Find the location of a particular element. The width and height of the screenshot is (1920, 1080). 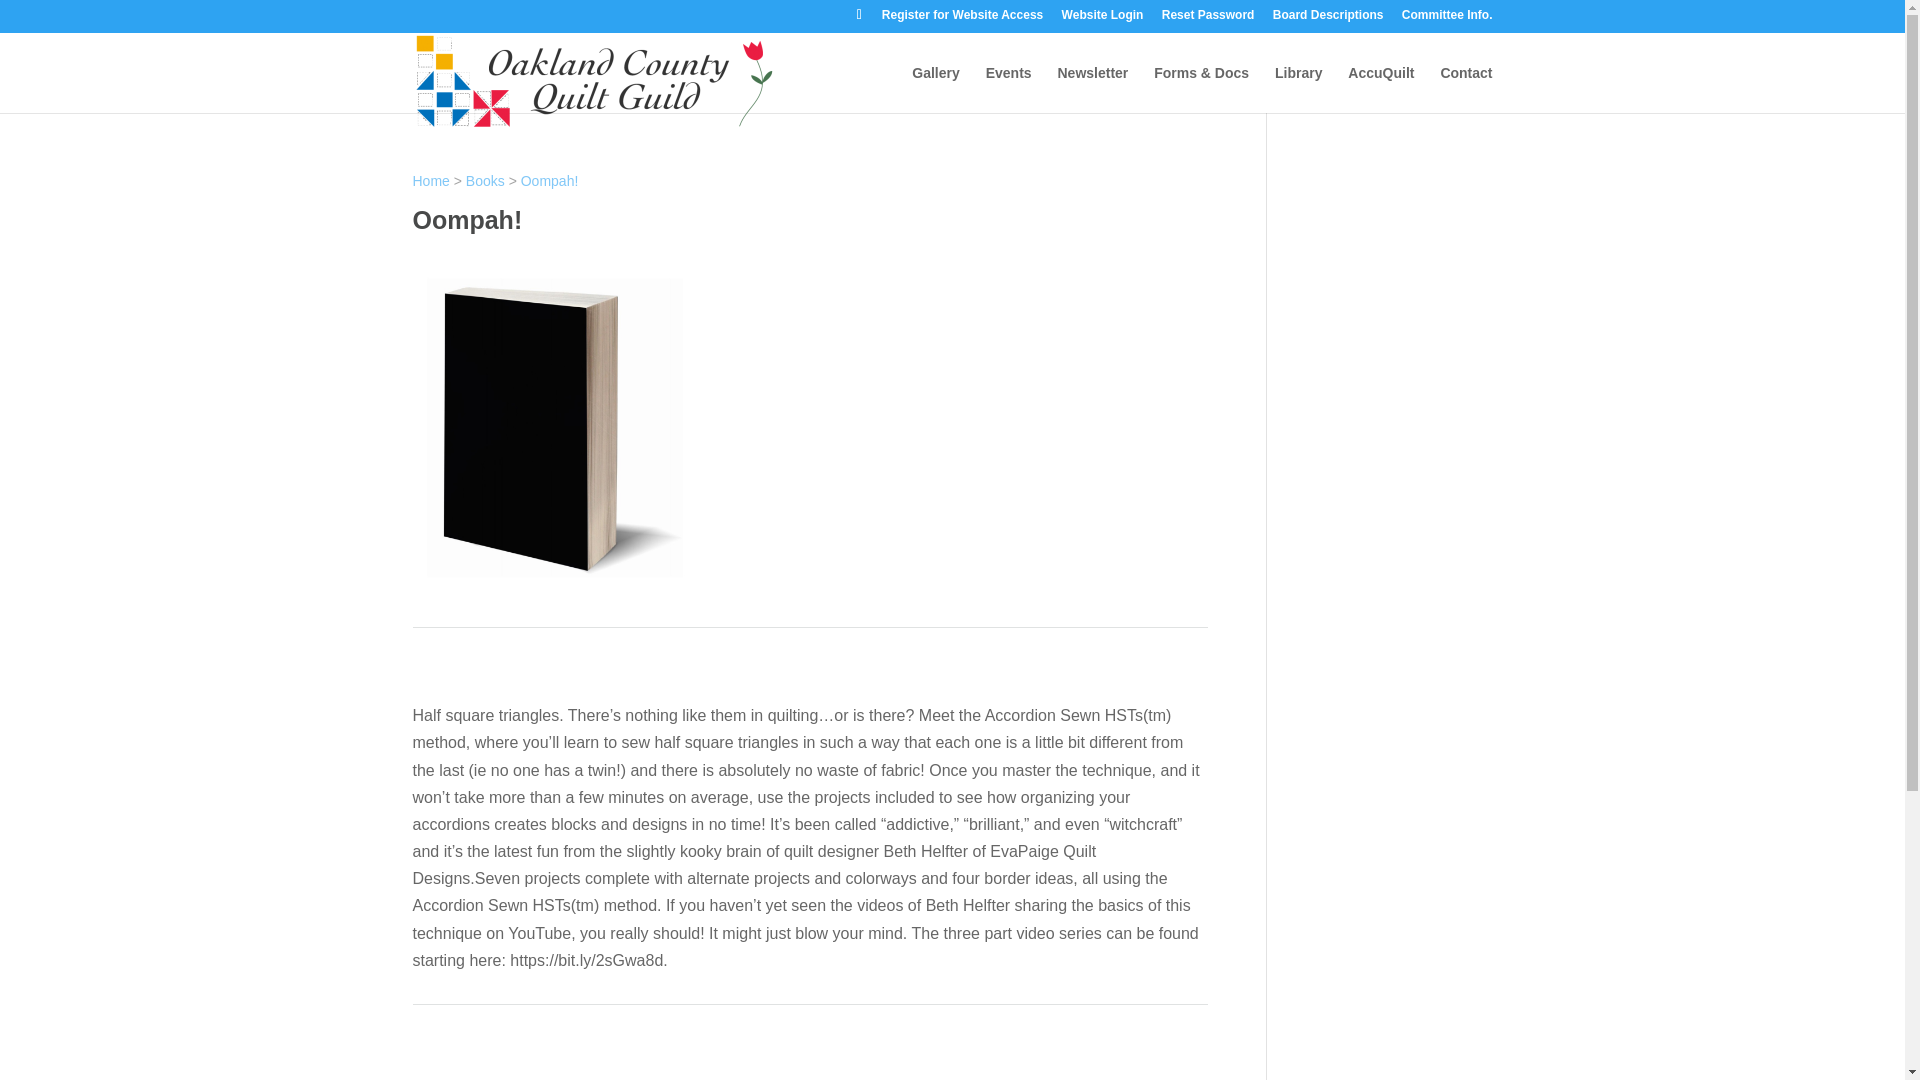

Books is located at coordinates (485, 180).